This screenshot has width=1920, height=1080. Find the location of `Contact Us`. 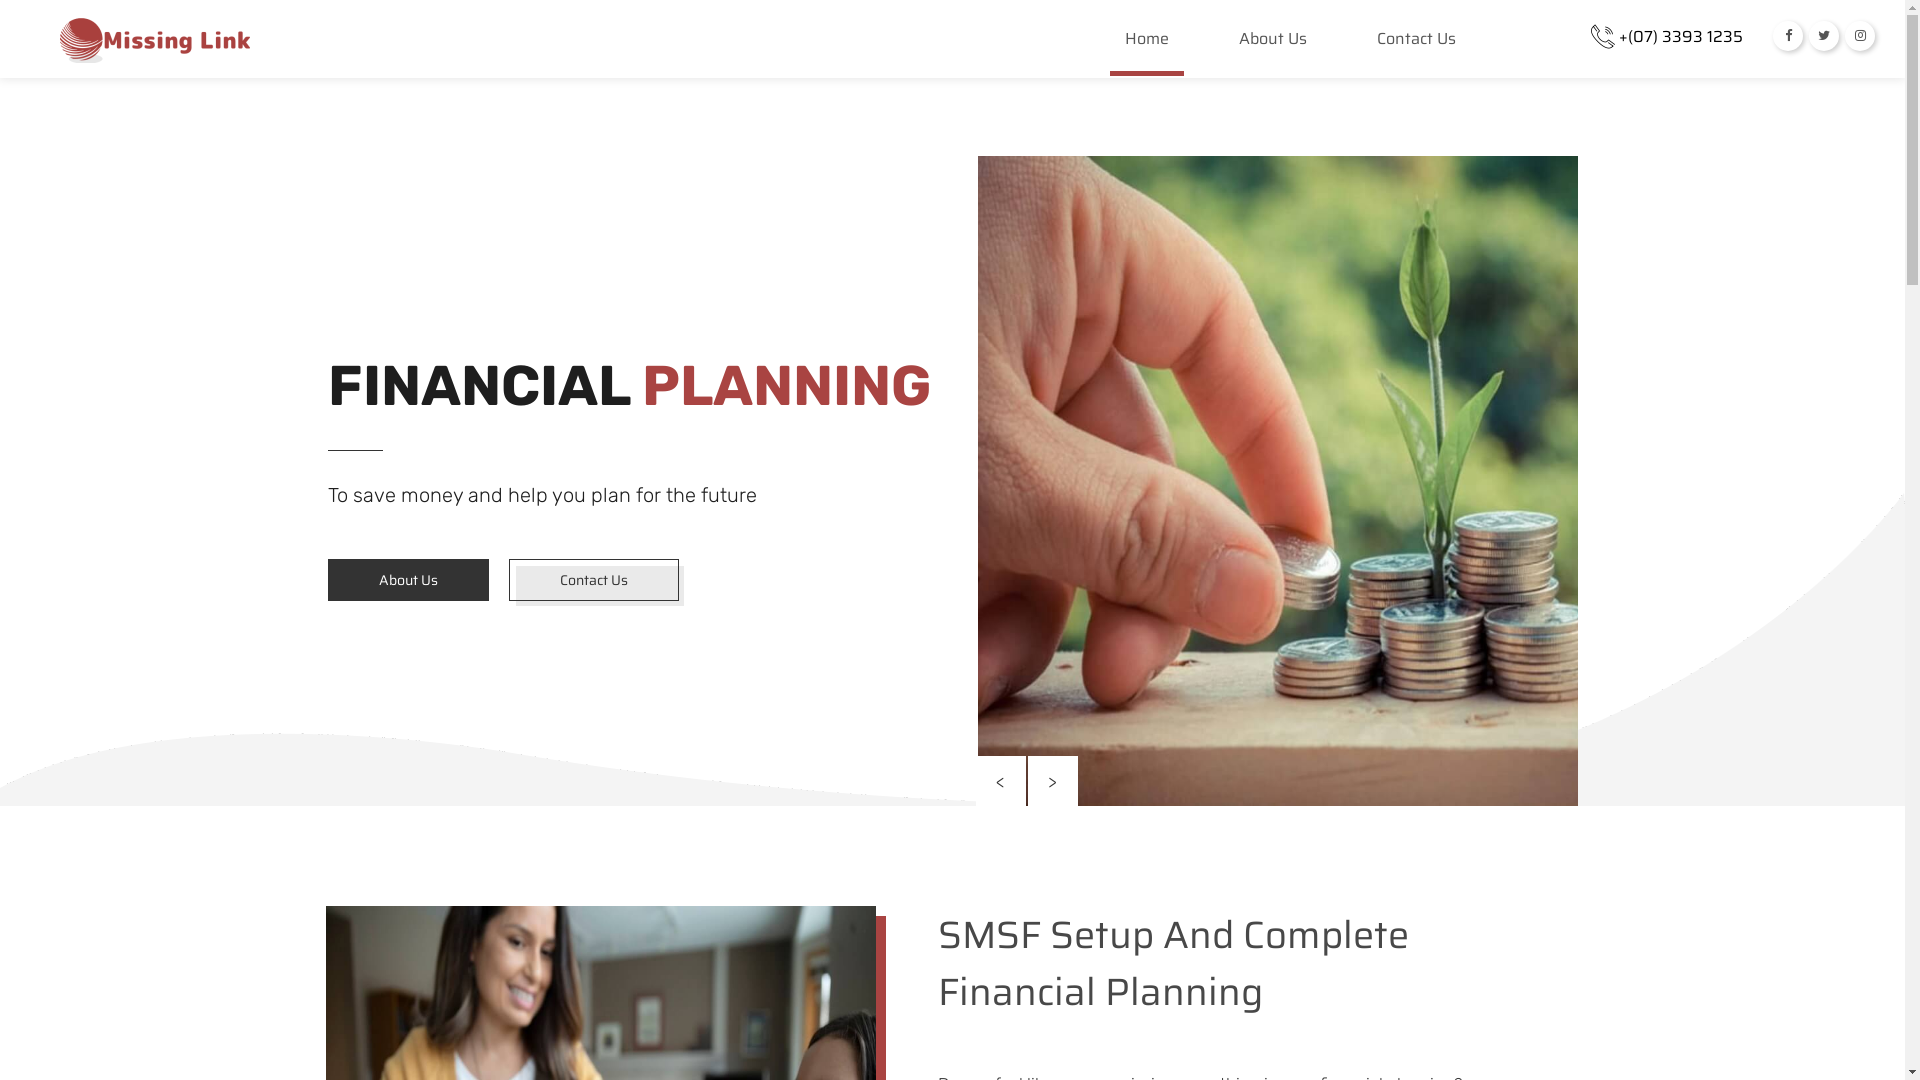

Contact Us is located at coordinates (593, 580).